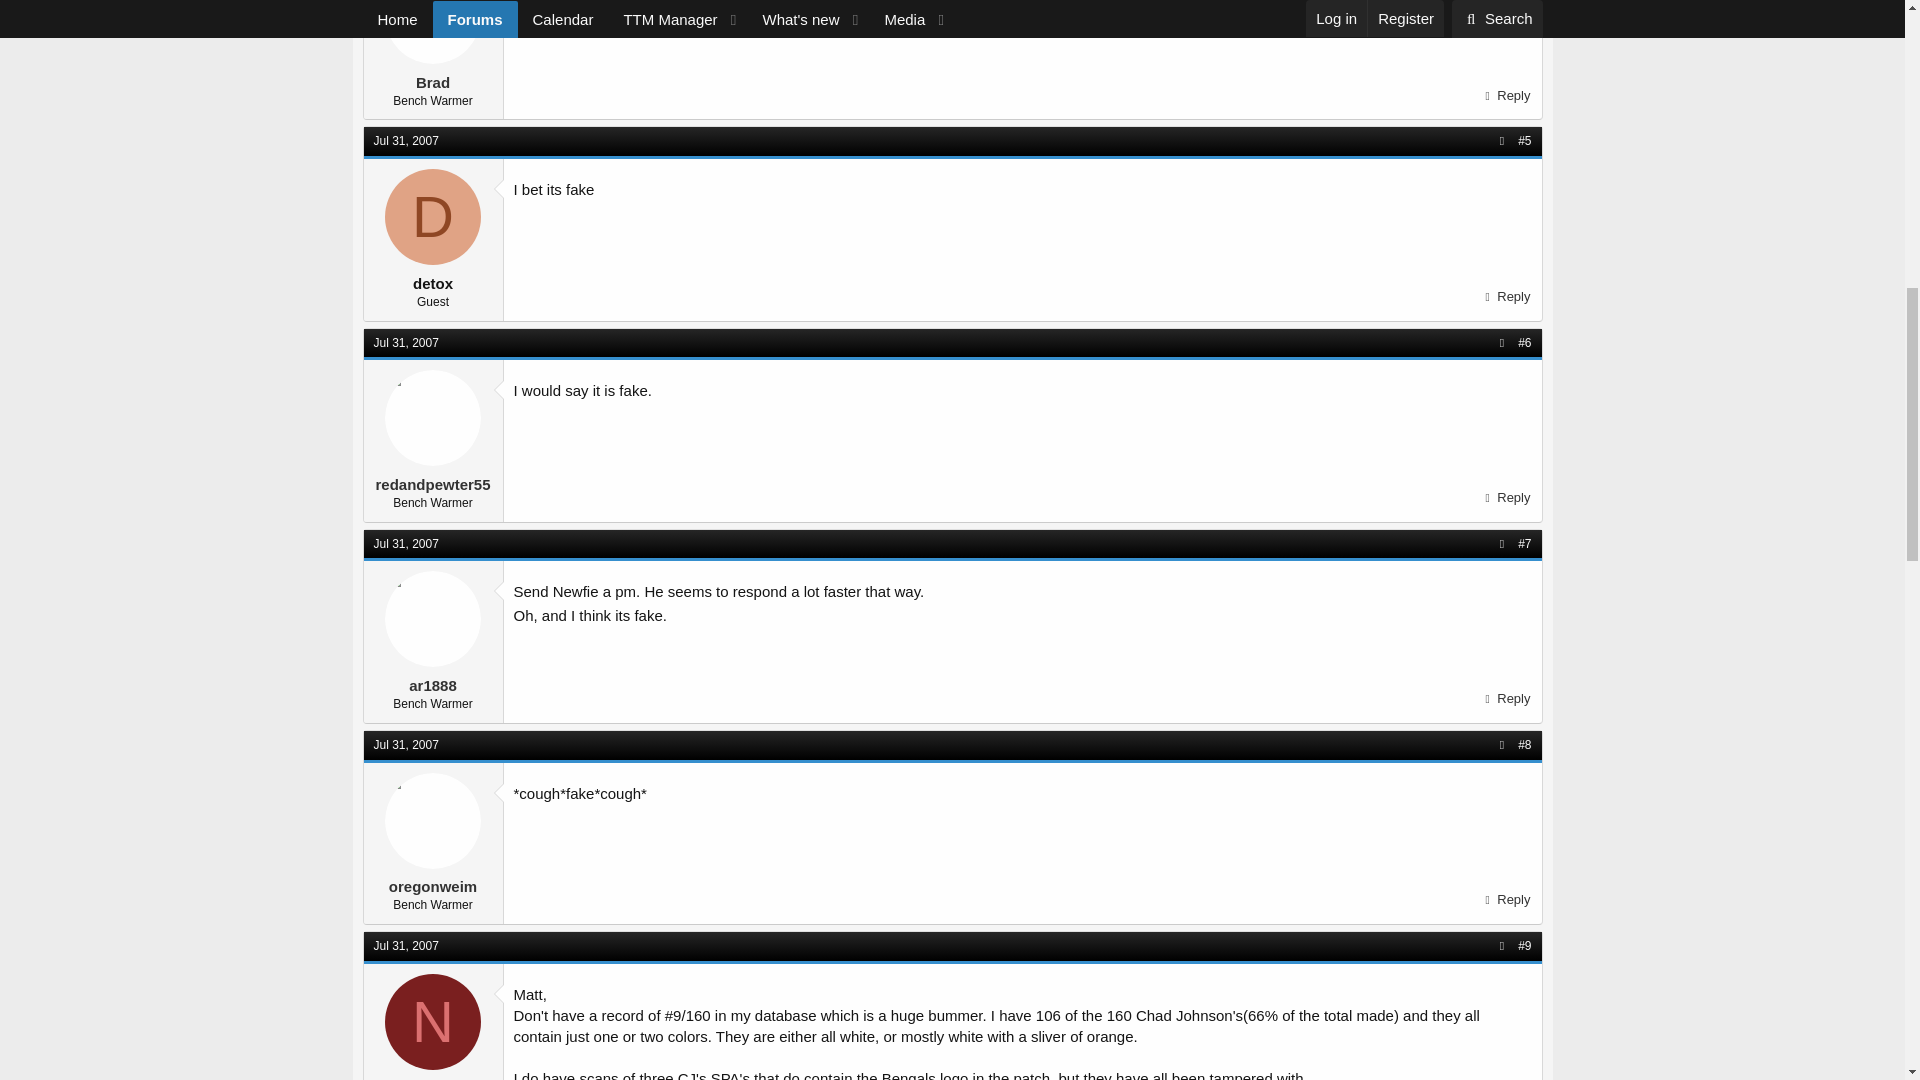 This screenshot has height=1080, width=1920. What do you see at coordinates (1505, 96) in the screenshot?
I see `Reply, quoting this message` at bounding box center [1505, 96].